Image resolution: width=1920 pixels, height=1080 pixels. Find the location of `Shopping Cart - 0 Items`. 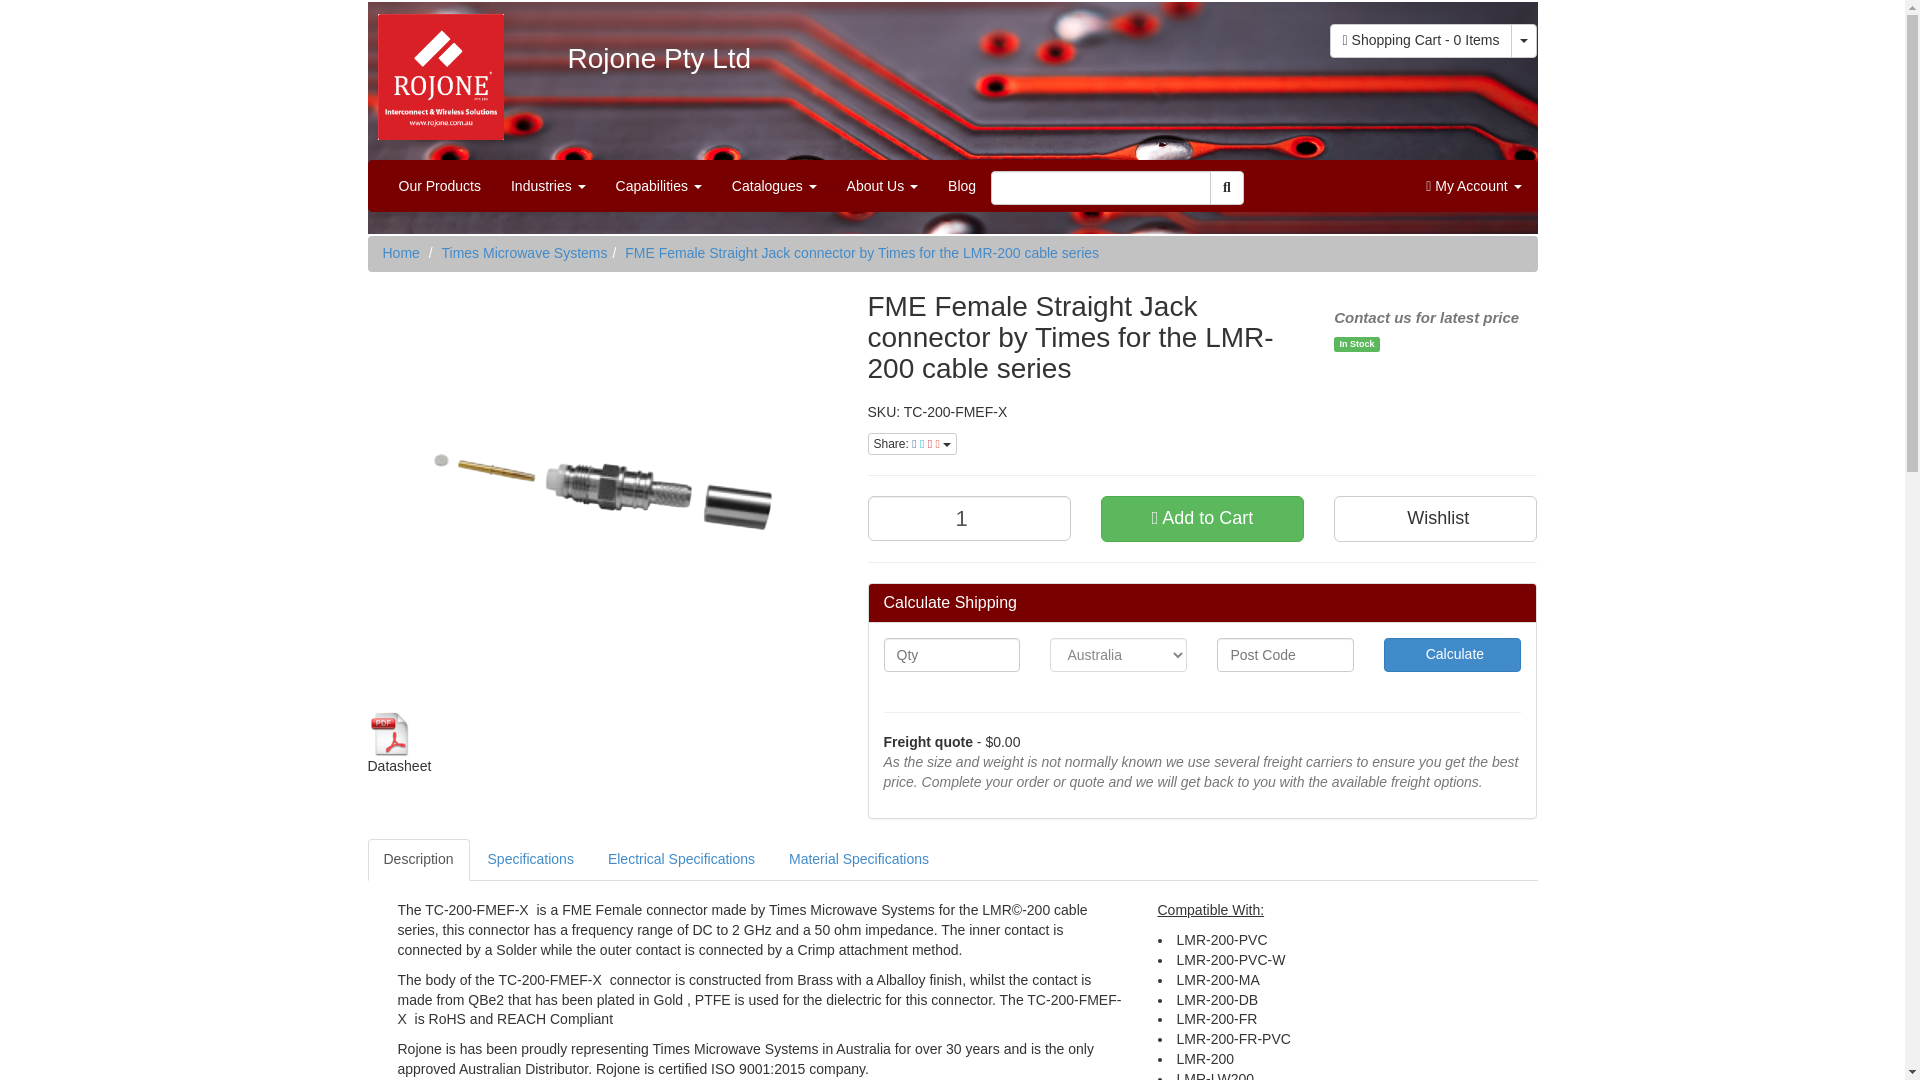

Shopping Cart - 0 Items is located at coordinates (1421, 40).